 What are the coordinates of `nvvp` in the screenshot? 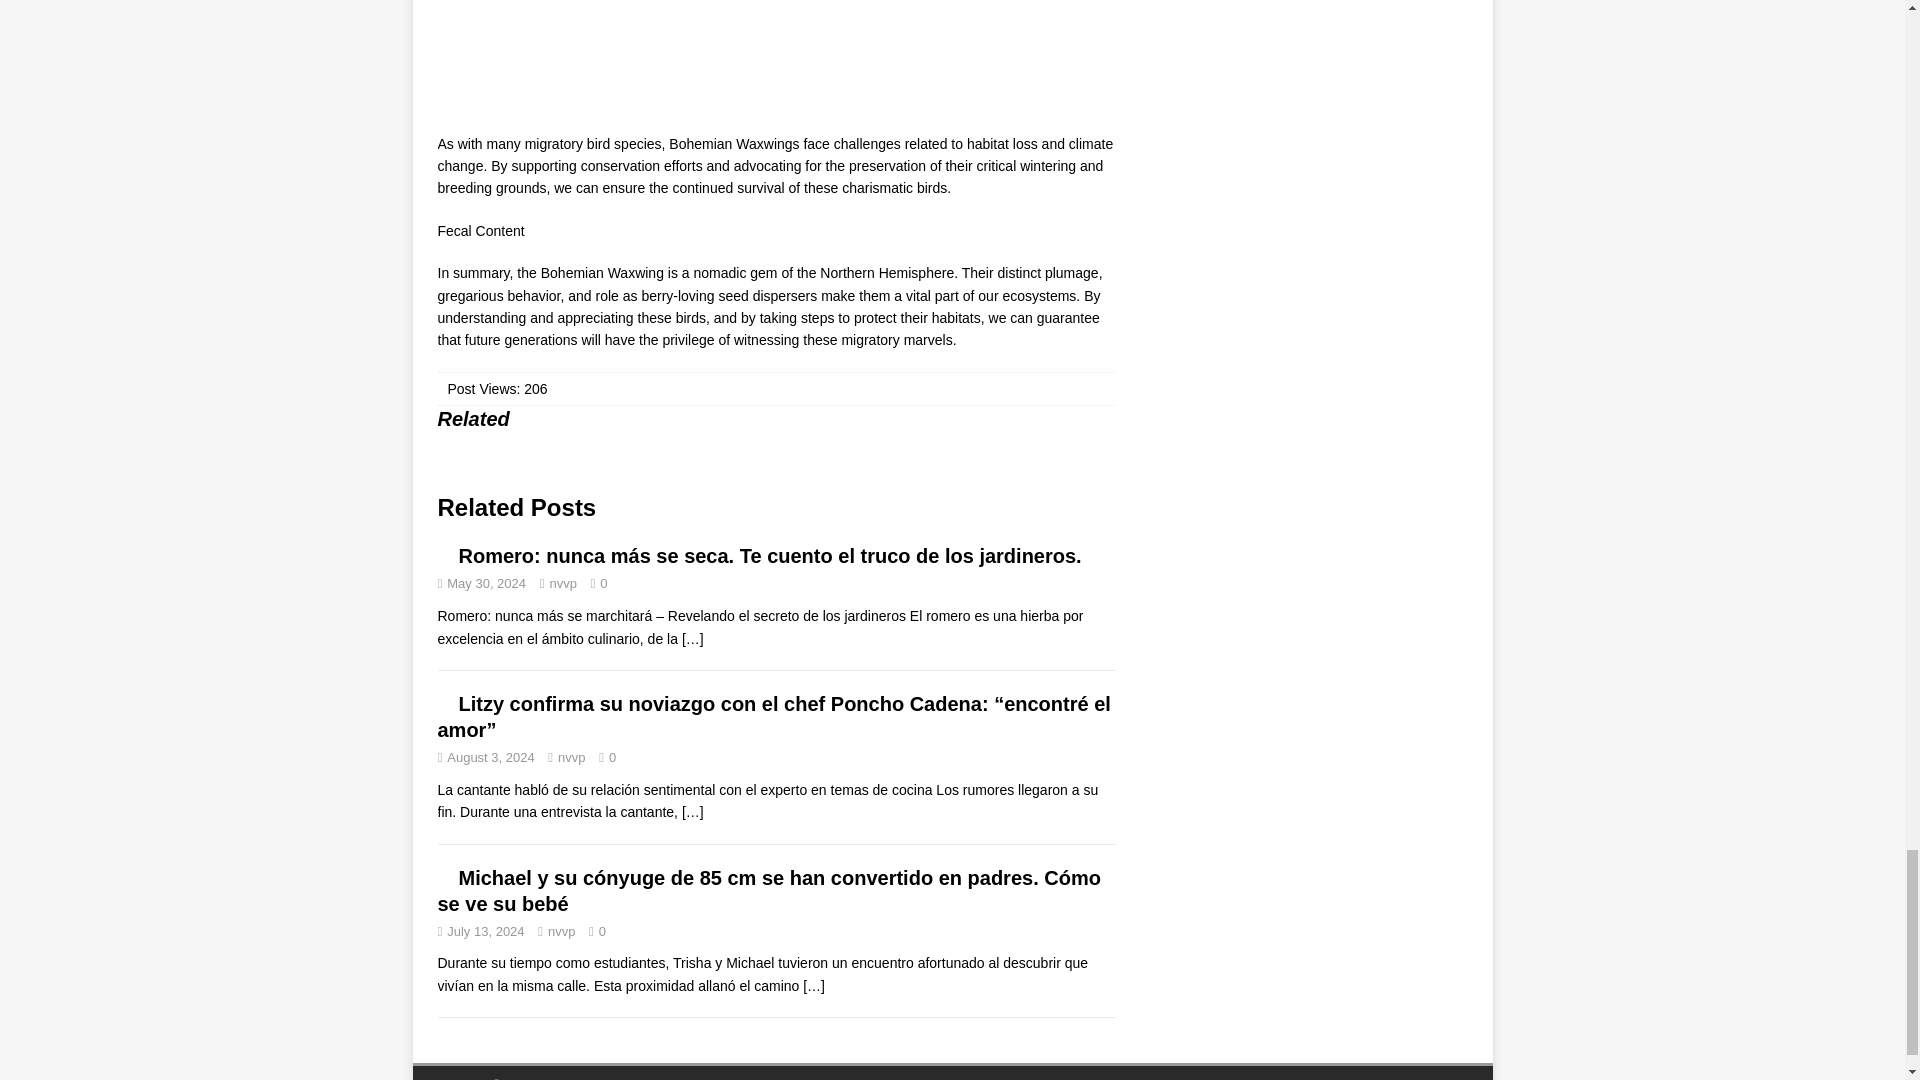 It's located at (572, 756).